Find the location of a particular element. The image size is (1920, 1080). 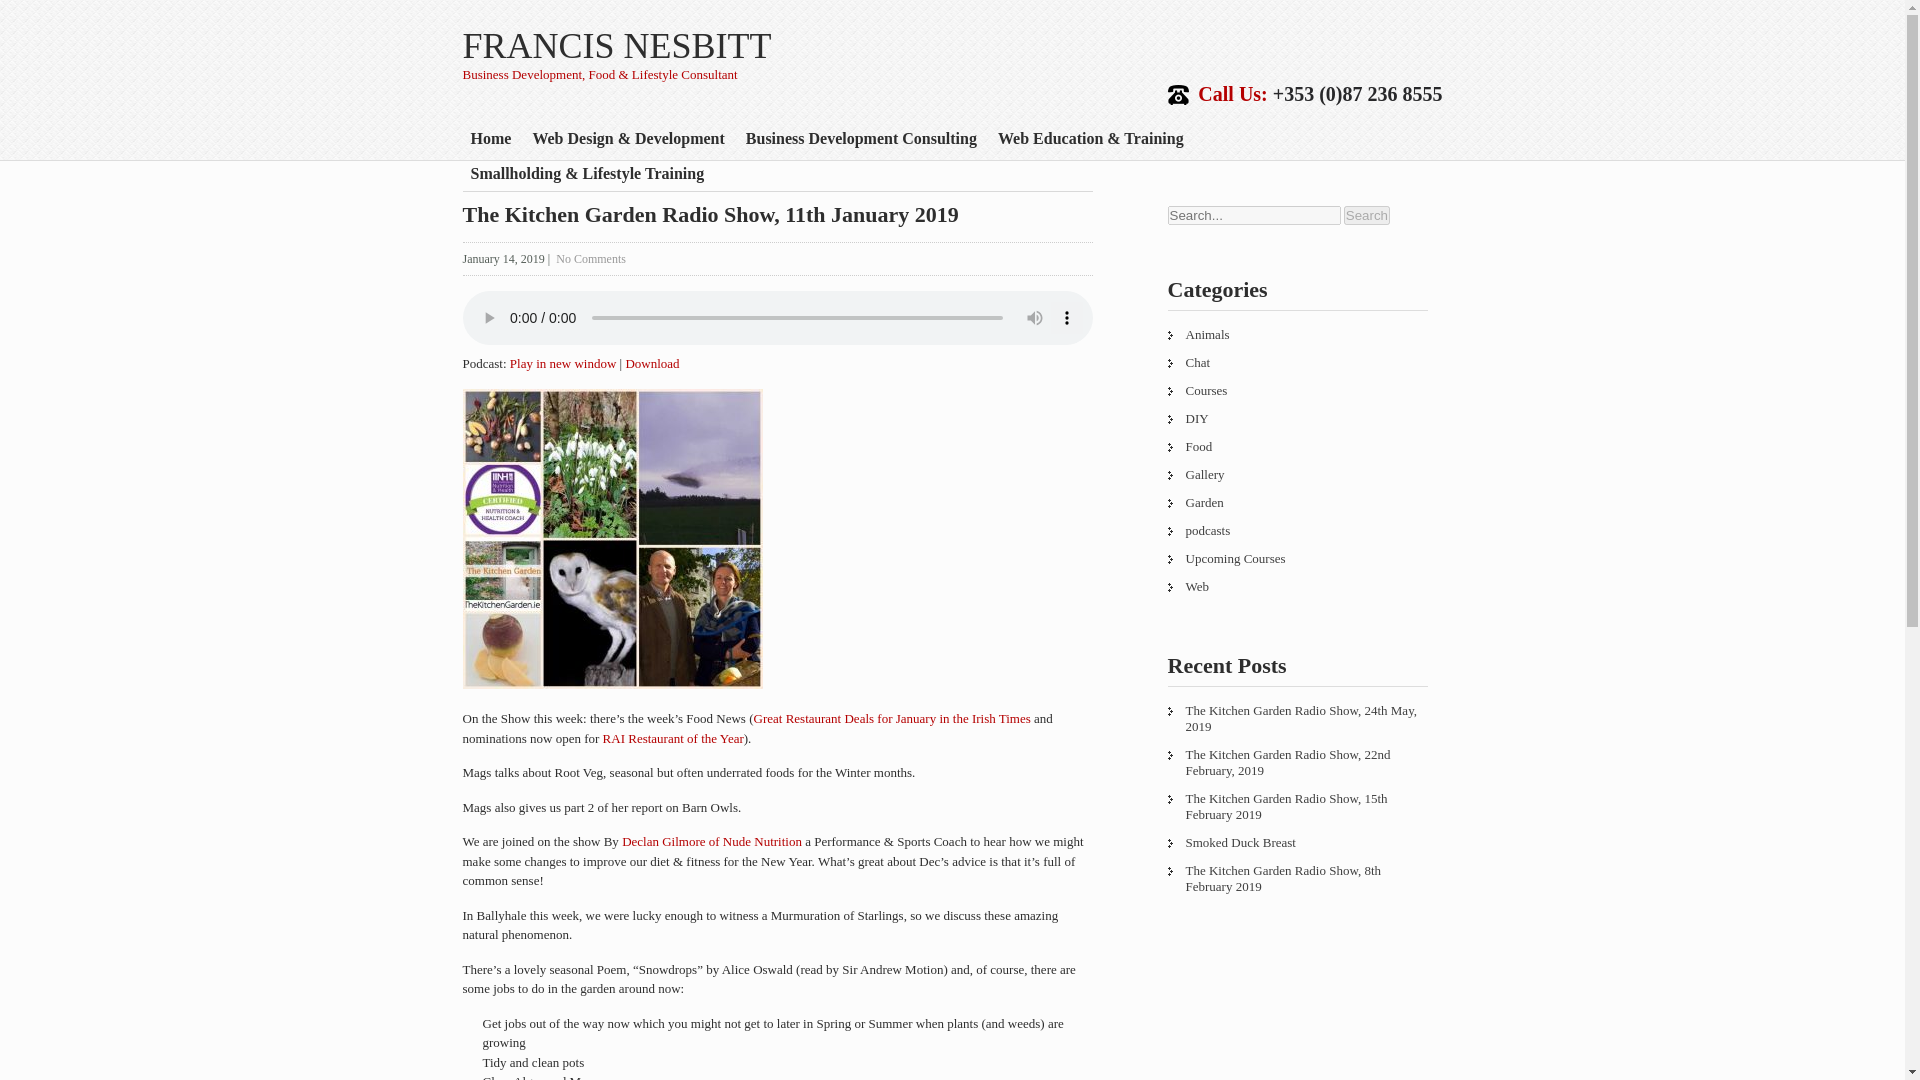

Food is located at coordinates (1298, 447).